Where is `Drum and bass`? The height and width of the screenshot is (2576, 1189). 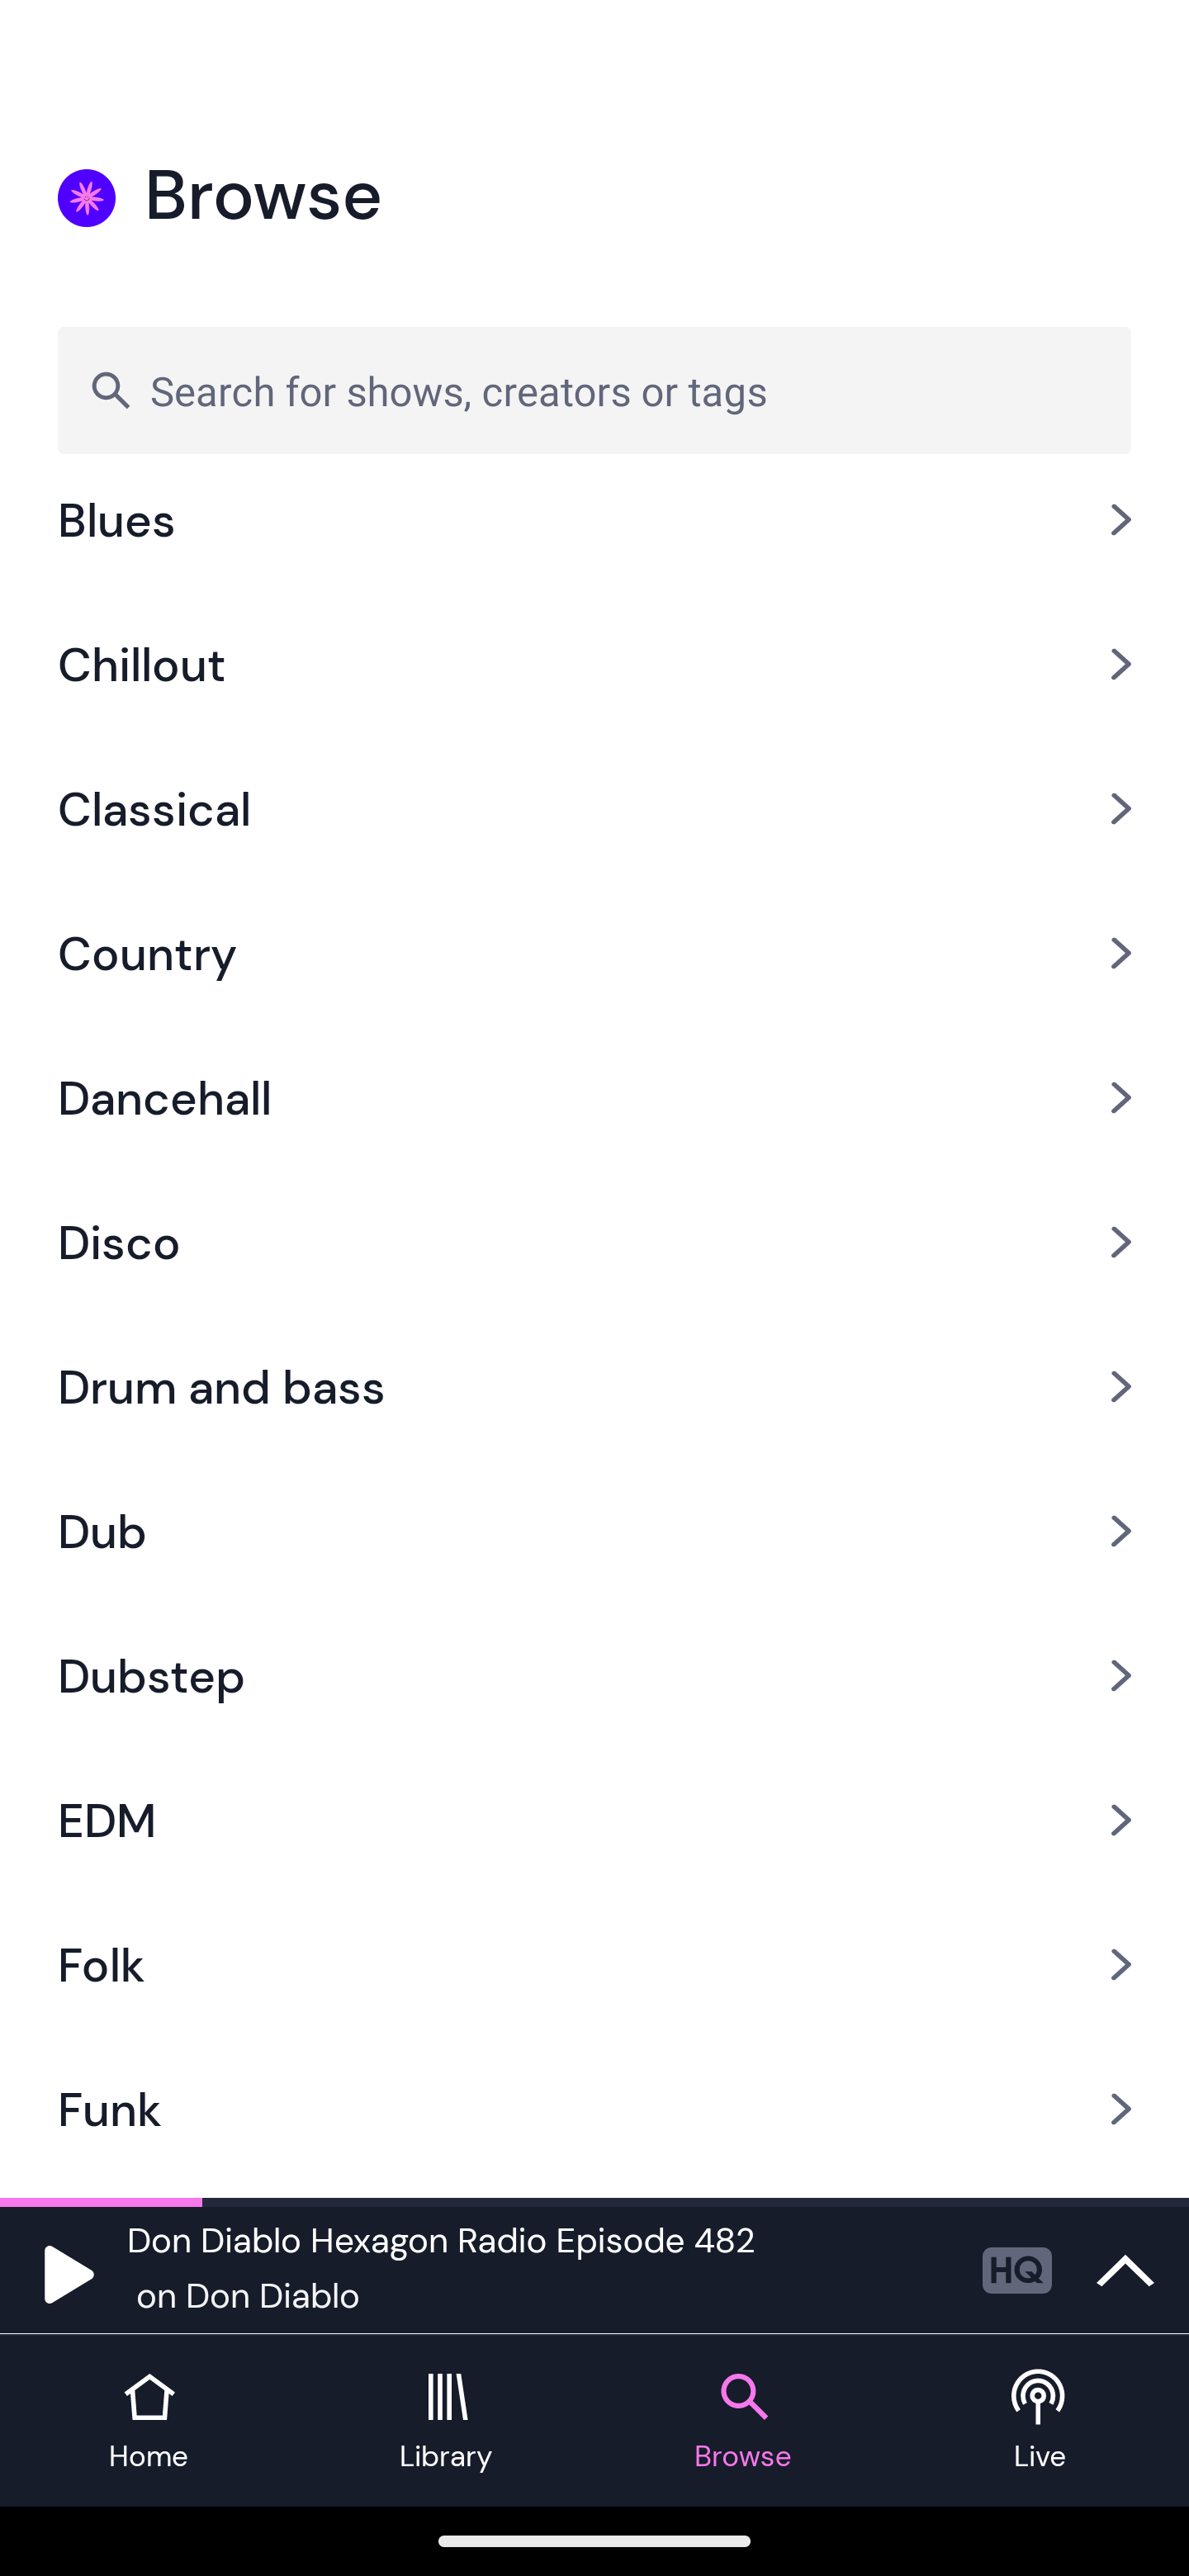 Drum and bass is located at coordinates (594, 1385).